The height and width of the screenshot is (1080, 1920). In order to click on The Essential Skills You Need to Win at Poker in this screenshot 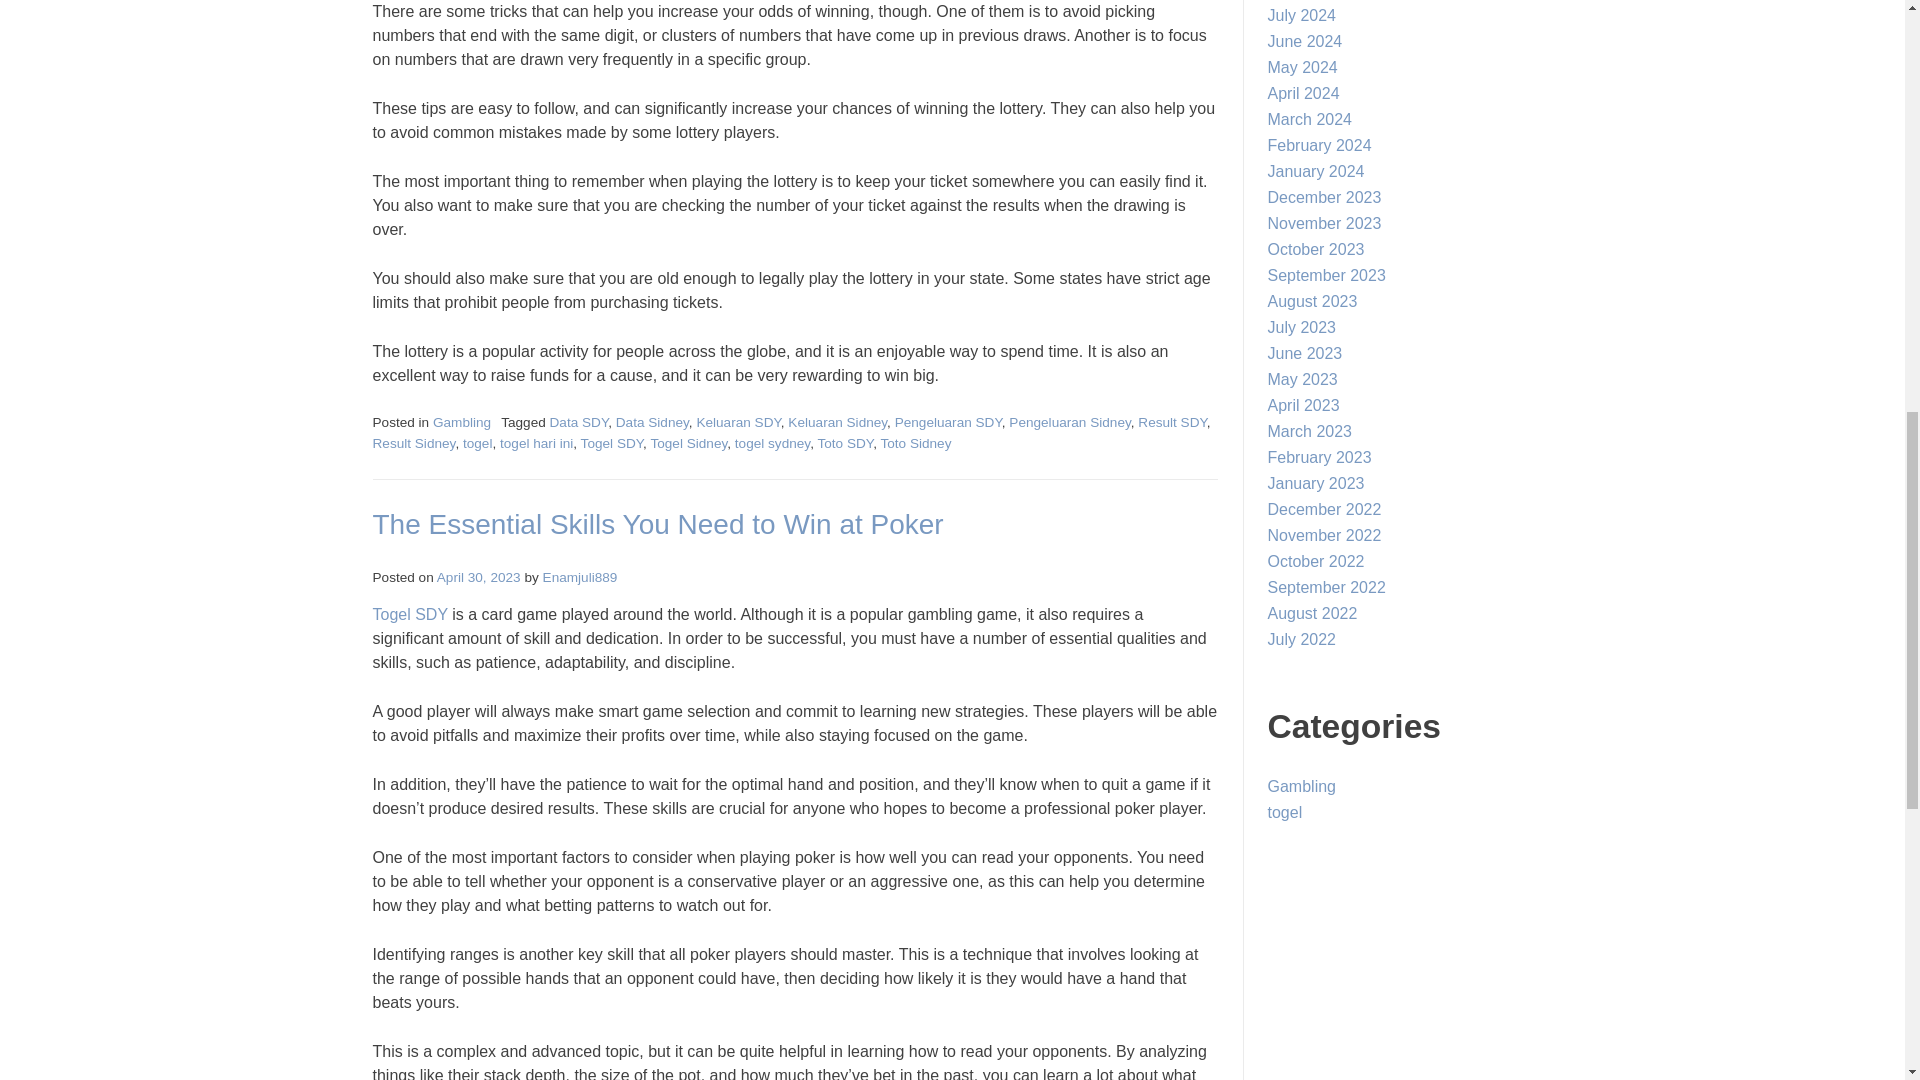, I will do `click(657, 524)`.